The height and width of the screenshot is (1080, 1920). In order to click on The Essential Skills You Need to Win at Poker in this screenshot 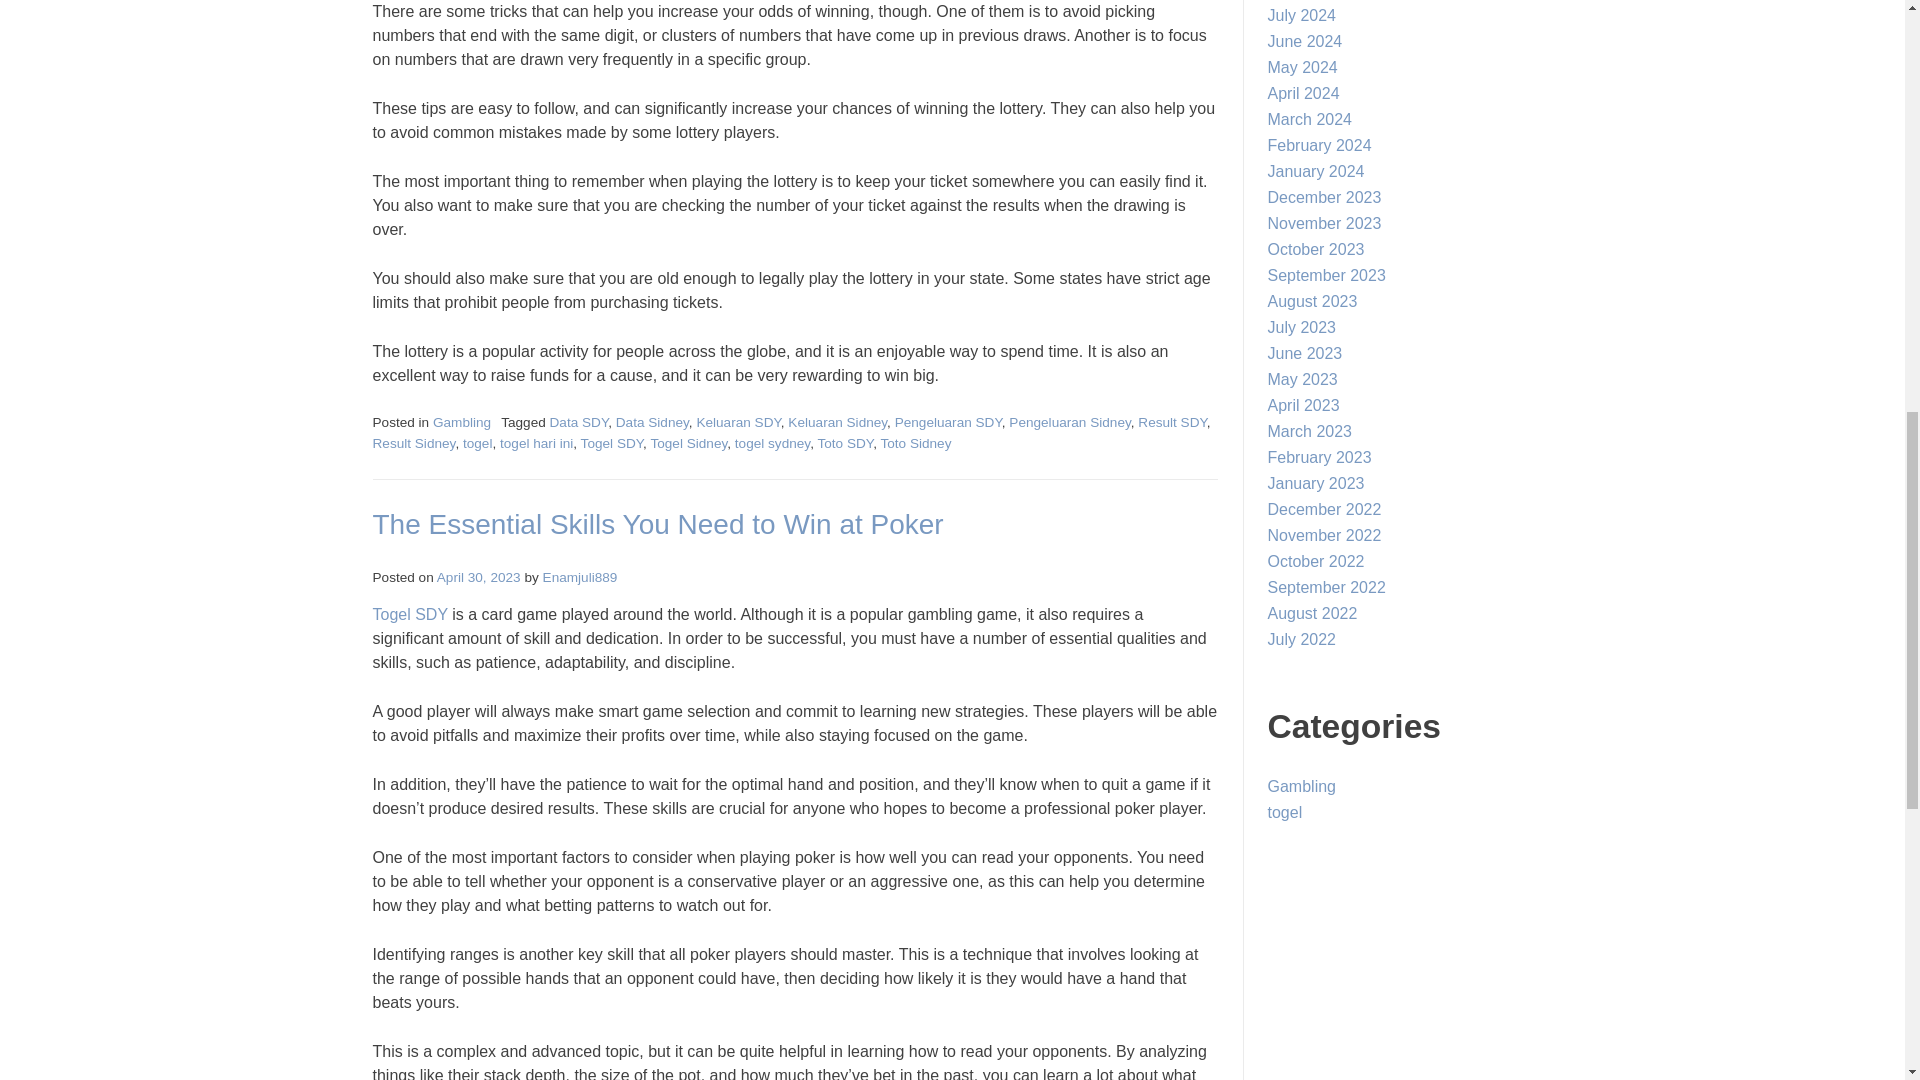, I will do `click(657, 524)`.